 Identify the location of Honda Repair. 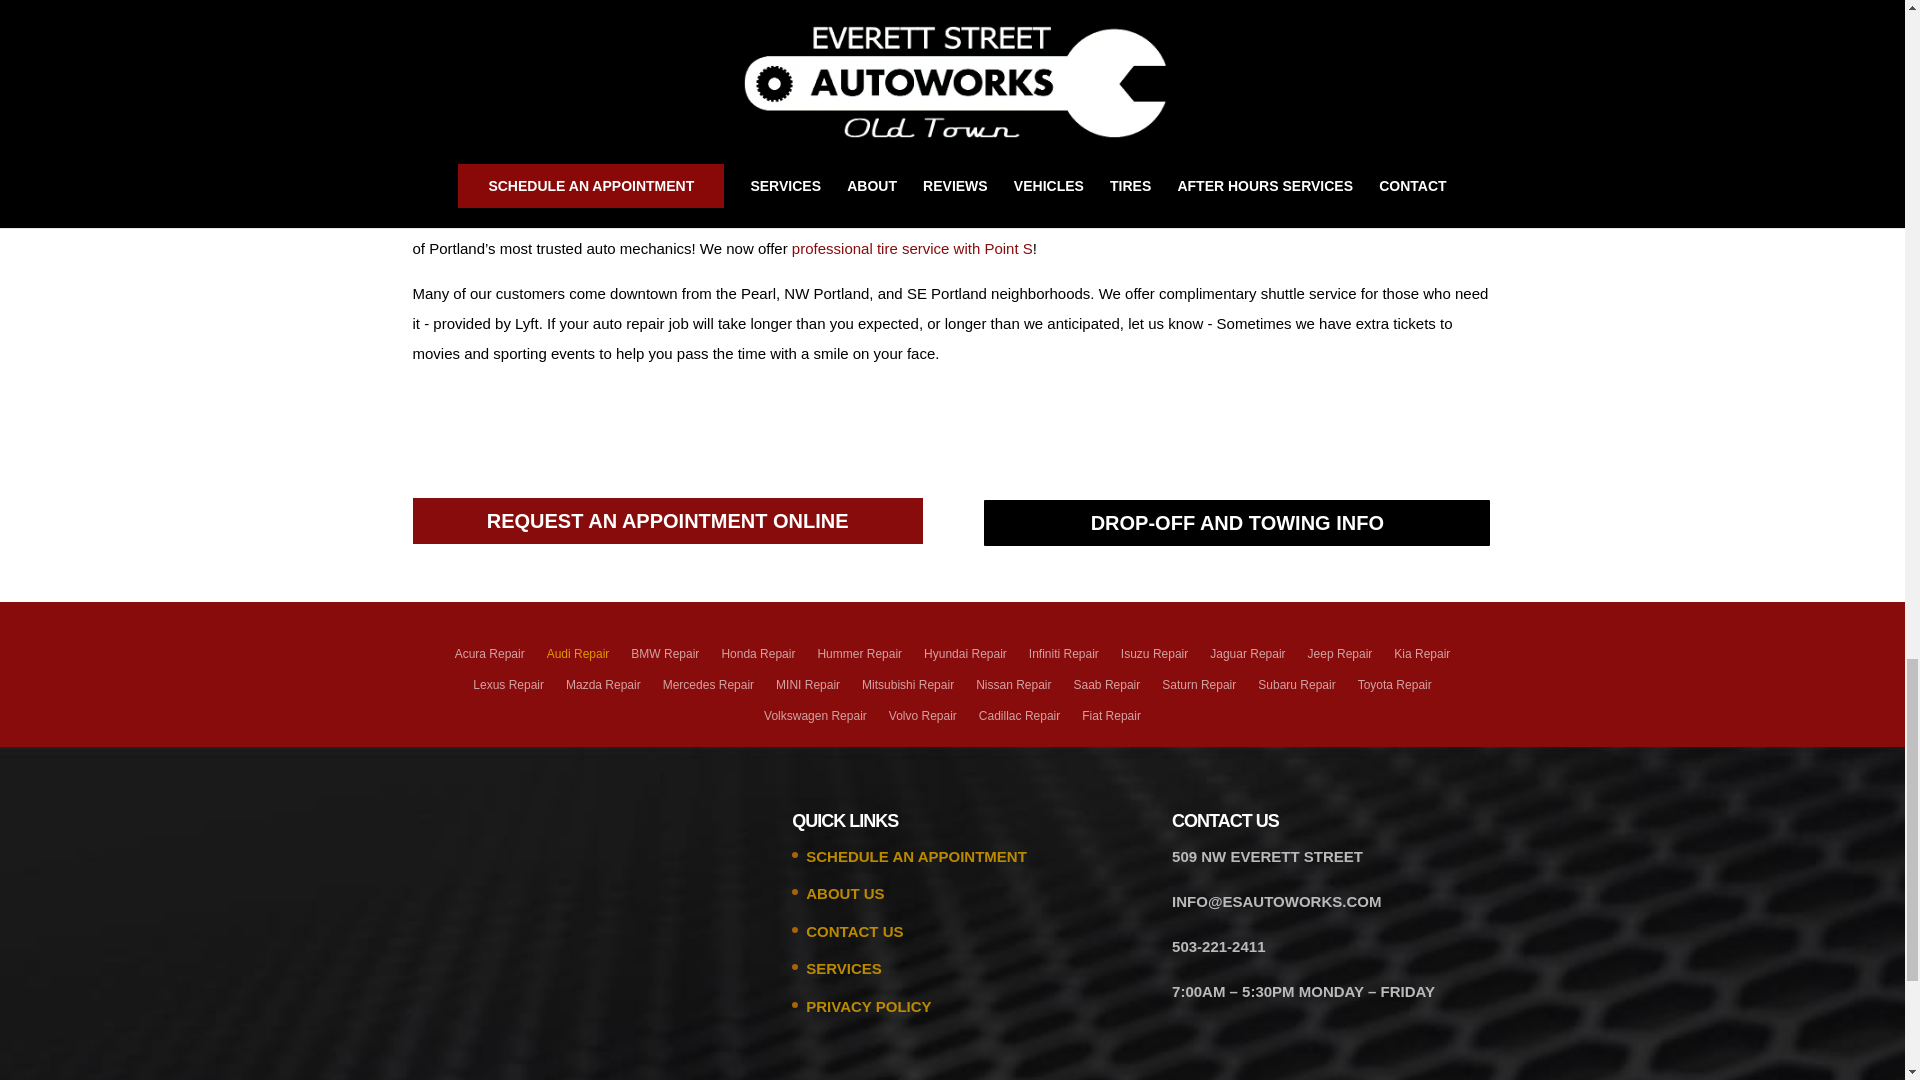
(758, 659).